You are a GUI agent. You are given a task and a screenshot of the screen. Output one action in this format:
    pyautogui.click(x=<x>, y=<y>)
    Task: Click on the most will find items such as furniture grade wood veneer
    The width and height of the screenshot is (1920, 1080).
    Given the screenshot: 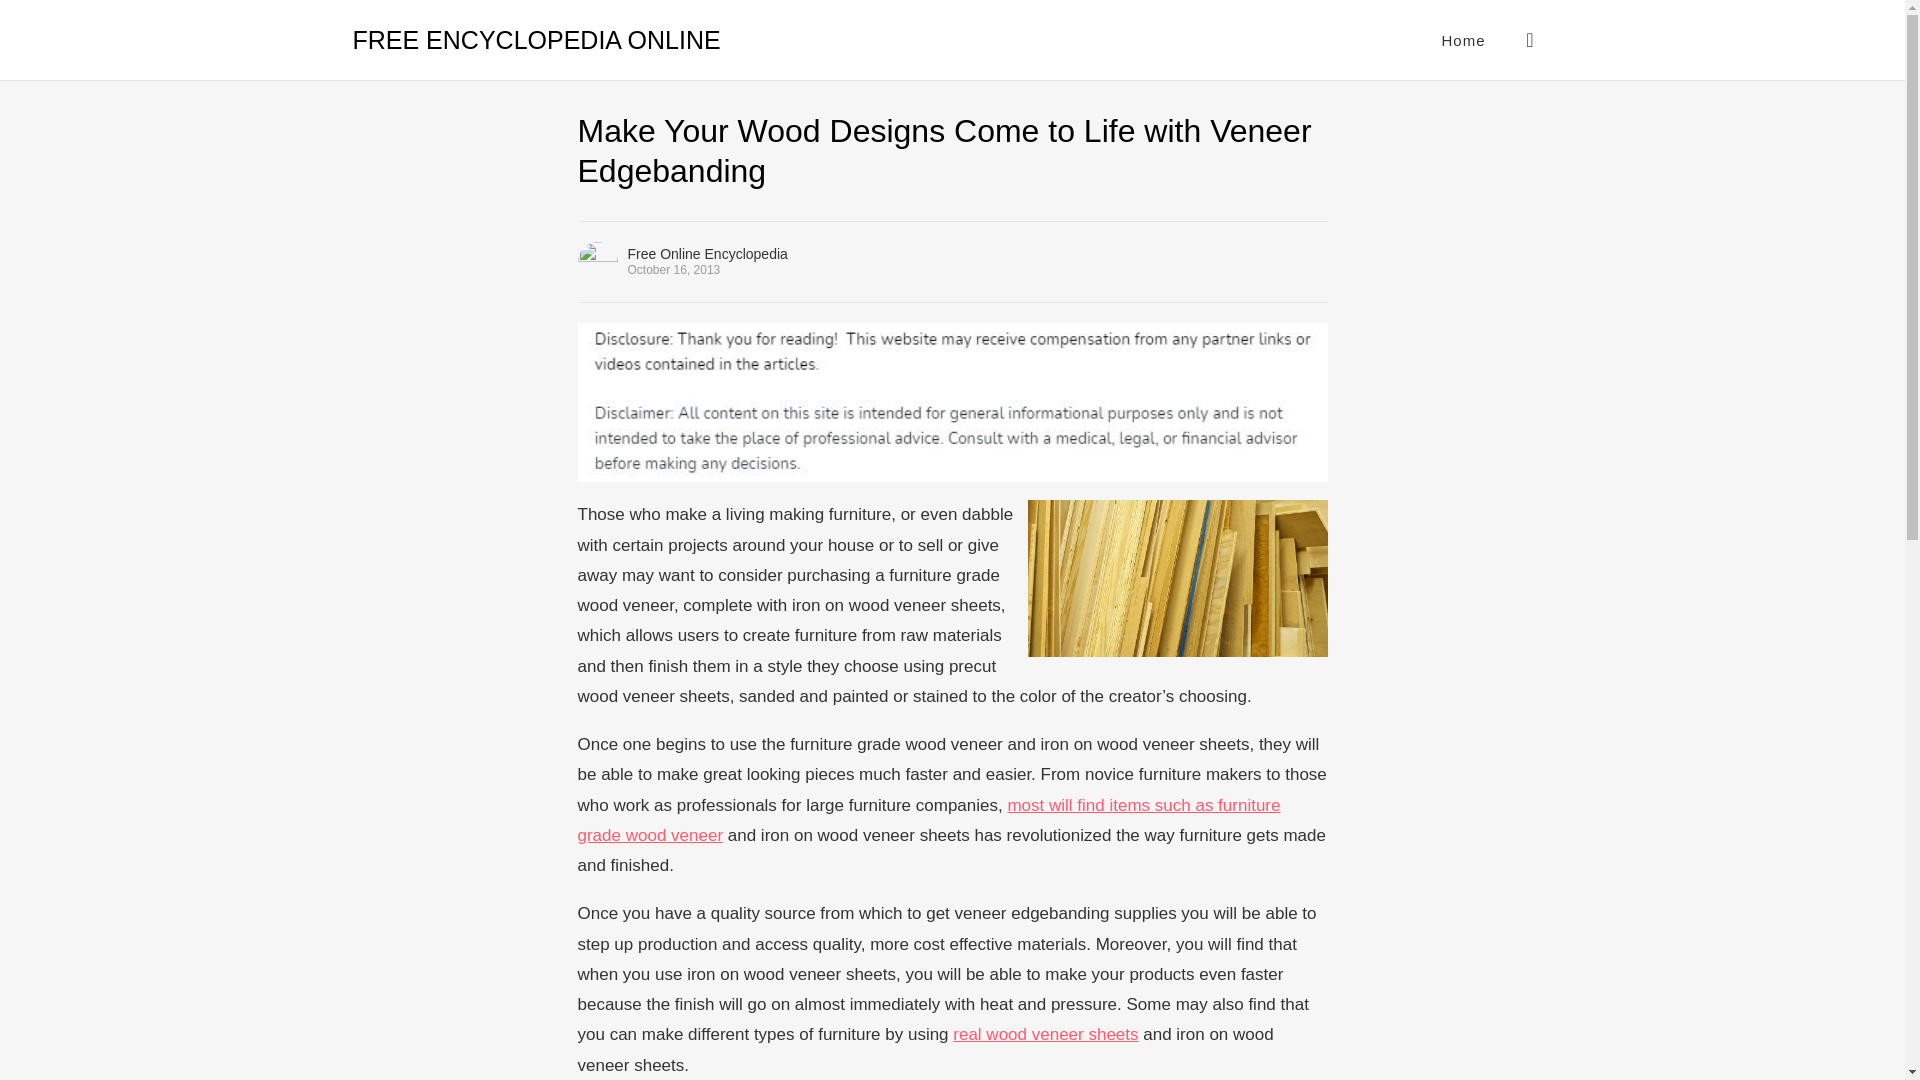 What is the action you would take?
    pyautogui.click(x=928, y=820)
    